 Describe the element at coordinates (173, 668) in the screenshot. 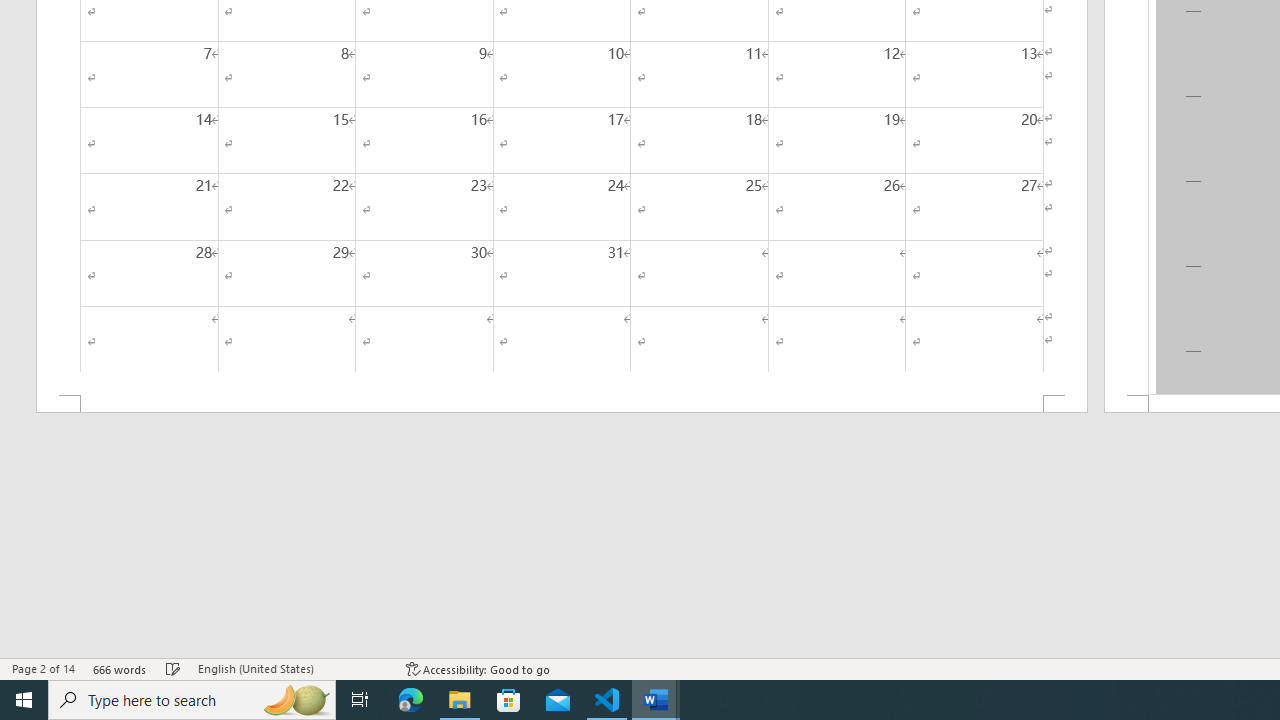

I see `Spelling and Grammar Check Checking` at that location.